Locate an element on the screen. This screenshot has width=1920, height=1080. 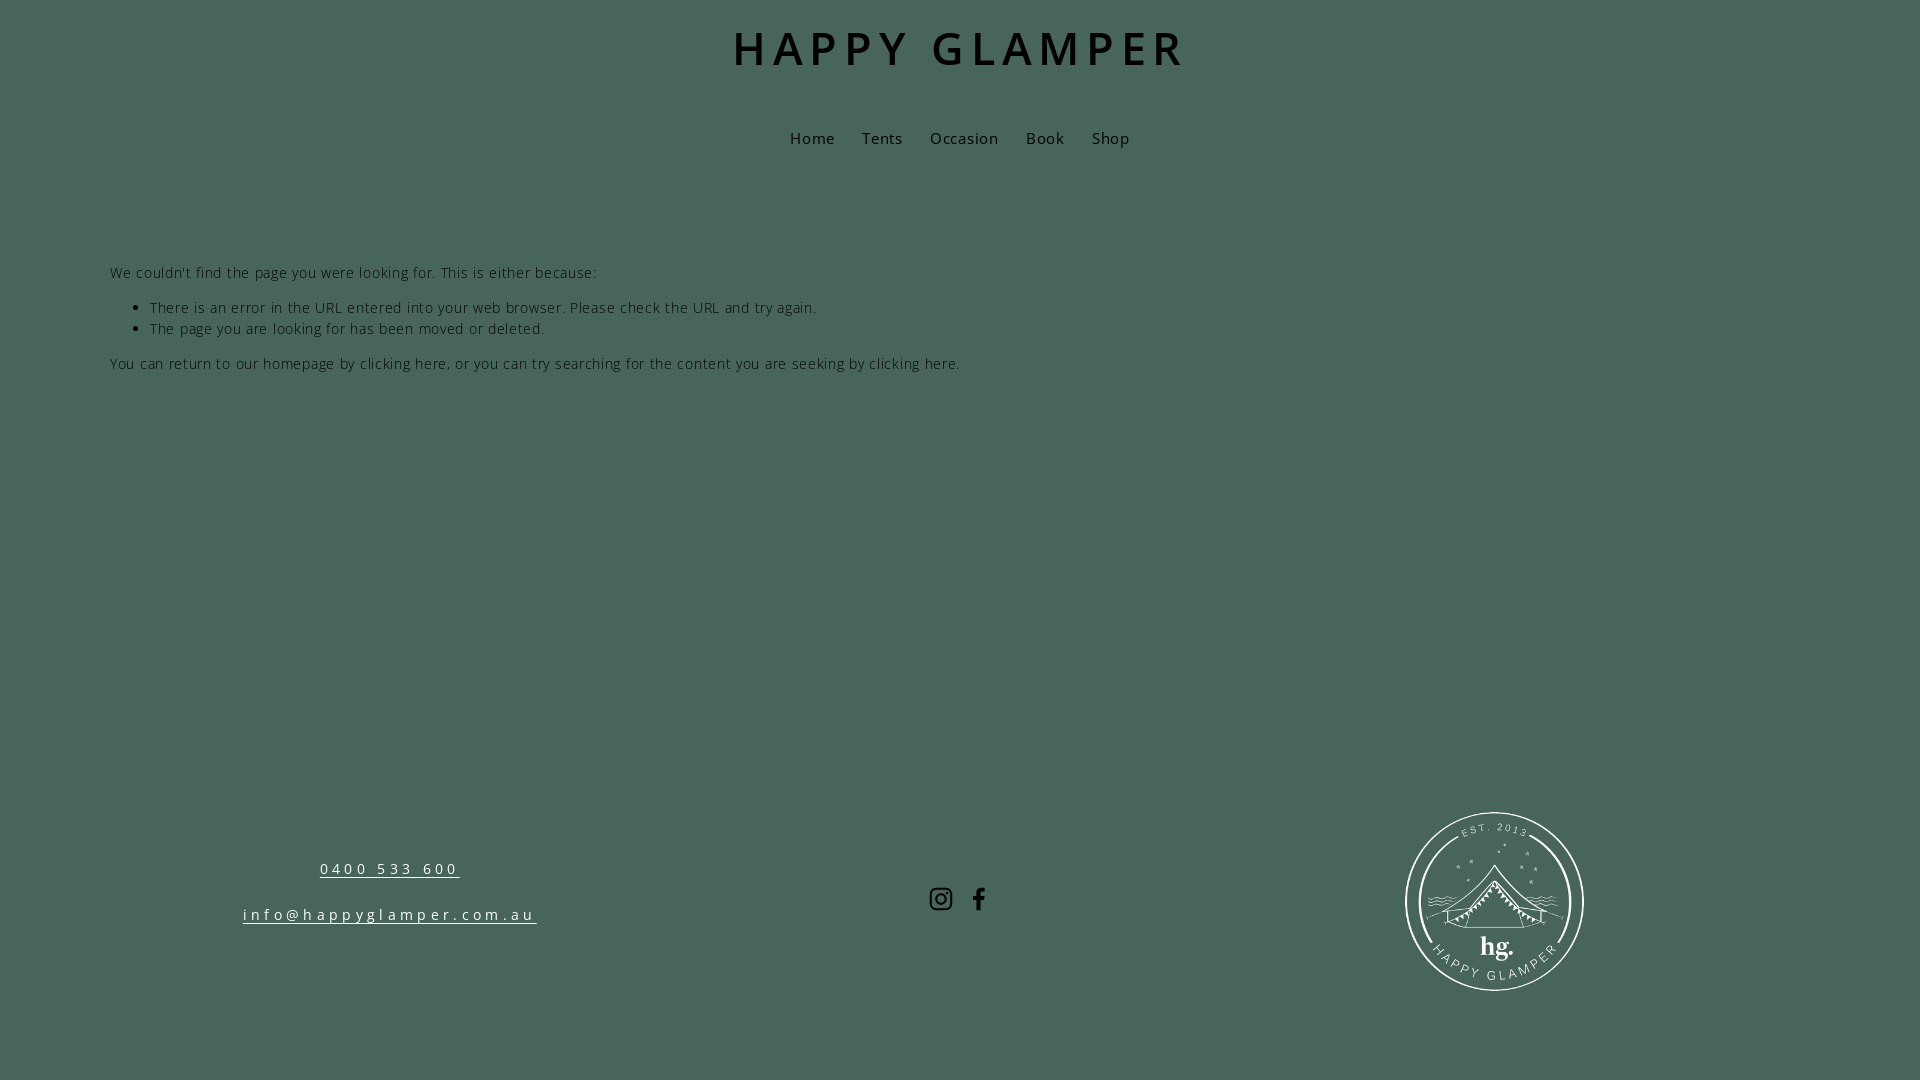
info@happyglamper.com.au is located at coordinates (390, 915).